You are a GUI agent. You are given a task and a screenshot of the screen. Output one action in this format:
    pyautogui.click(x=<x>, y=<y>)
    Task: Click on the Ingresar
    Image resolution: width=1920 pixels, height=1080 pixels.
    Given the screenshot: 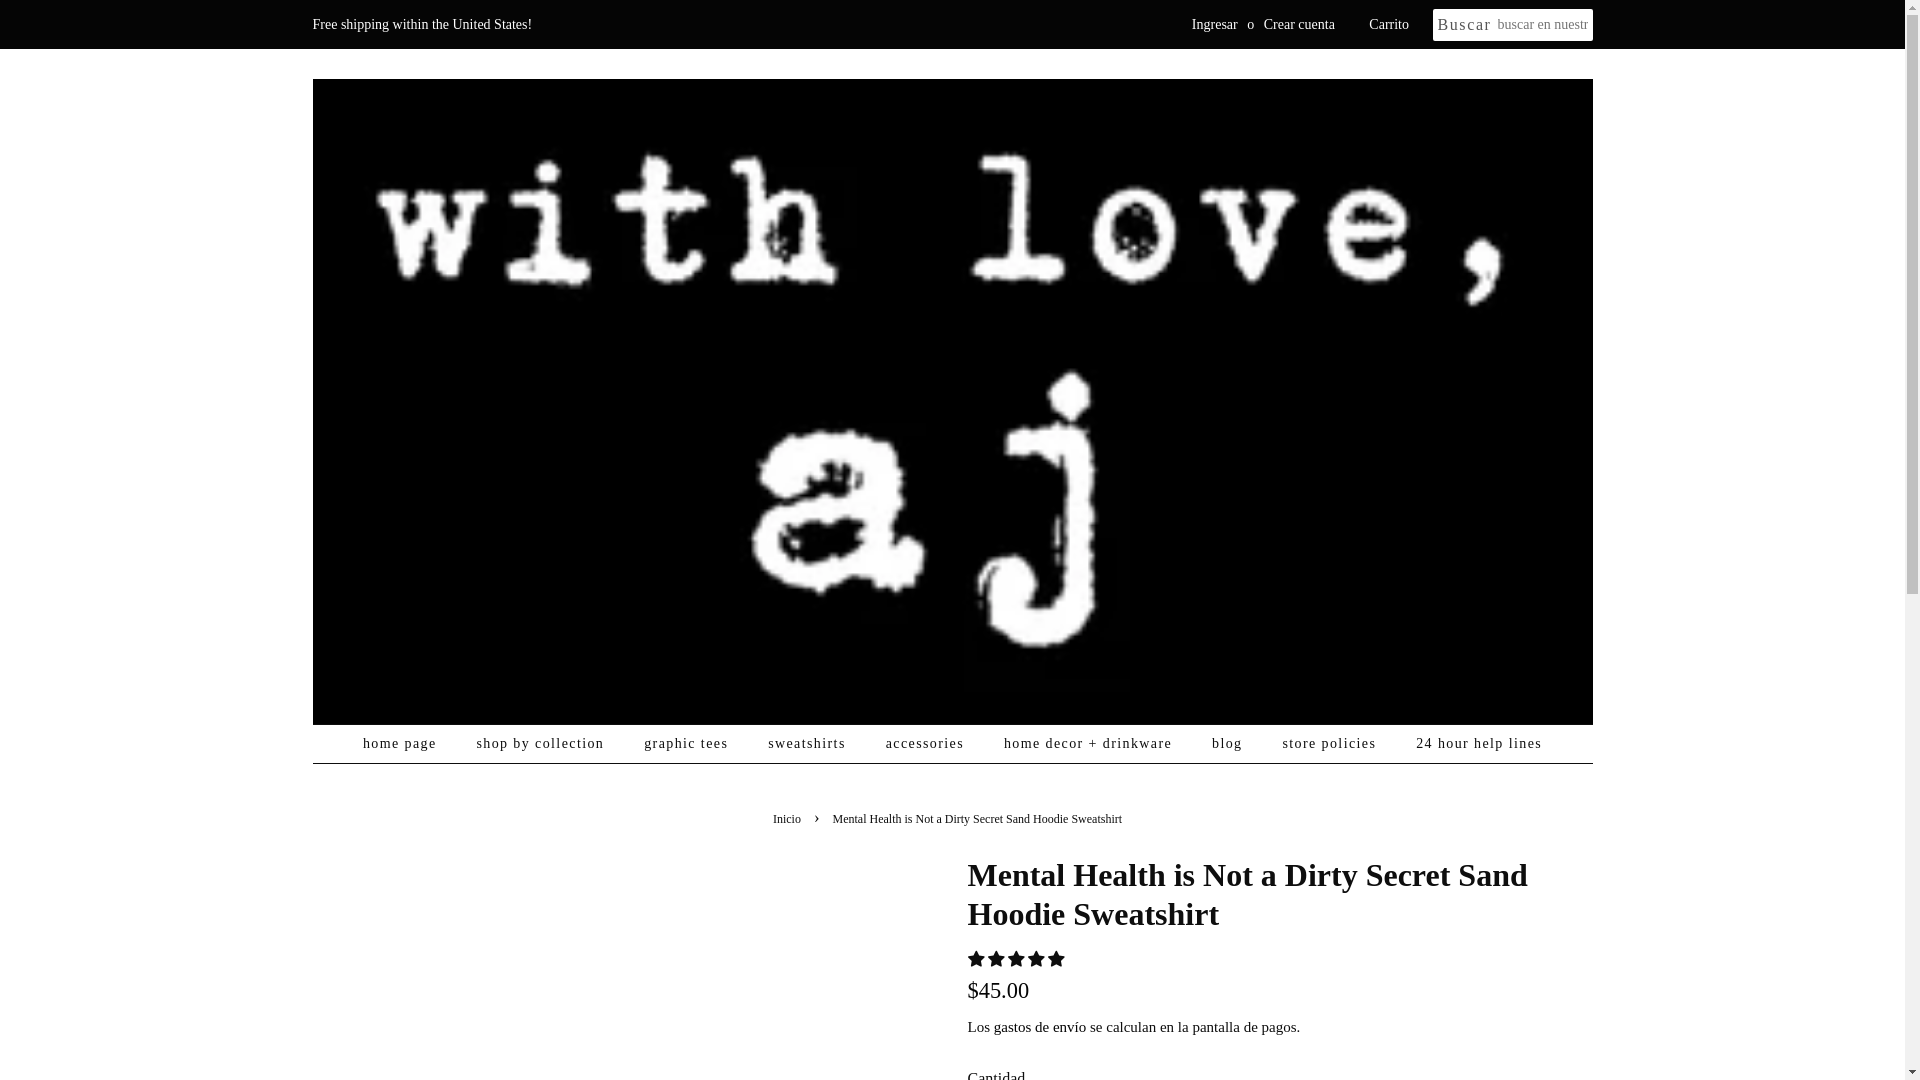 What is the action you would take?
    pyautogui.click(x=1215, y=24)
    